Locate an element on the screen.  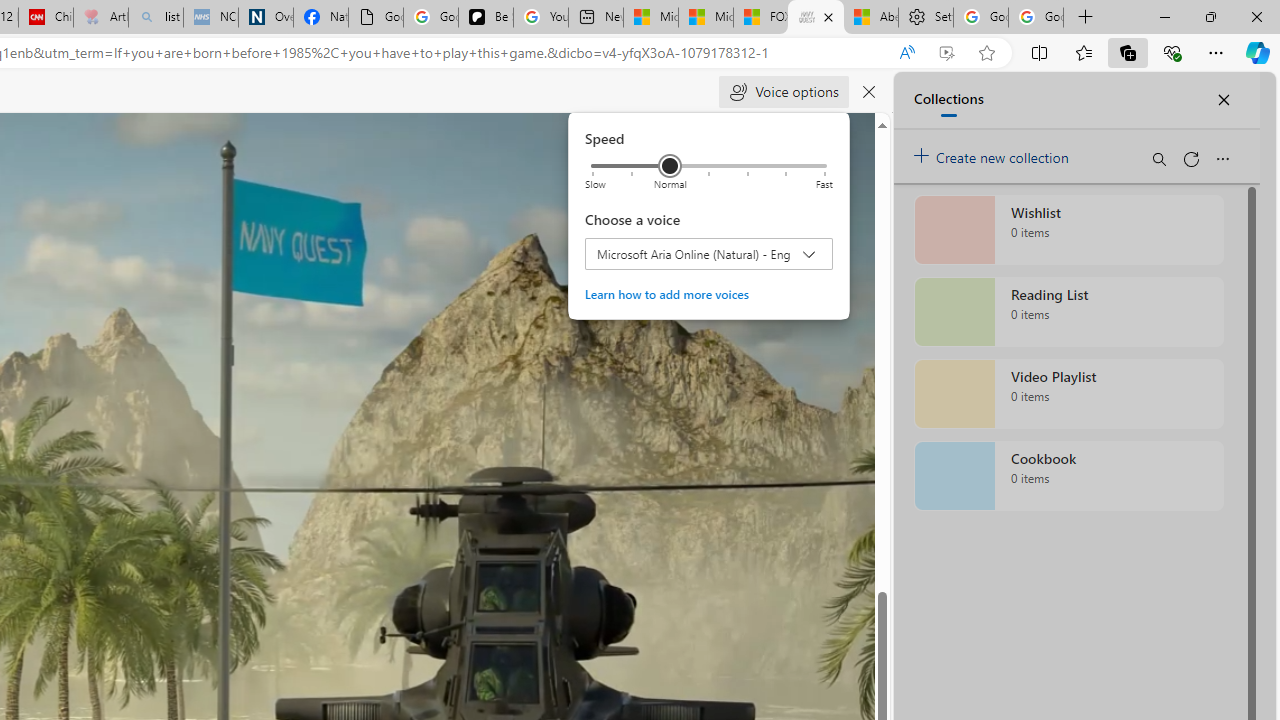
Aberdeen, Hong Kong SAR hourly forecast | Microsoft Weather is located at coordinates (870, 18).